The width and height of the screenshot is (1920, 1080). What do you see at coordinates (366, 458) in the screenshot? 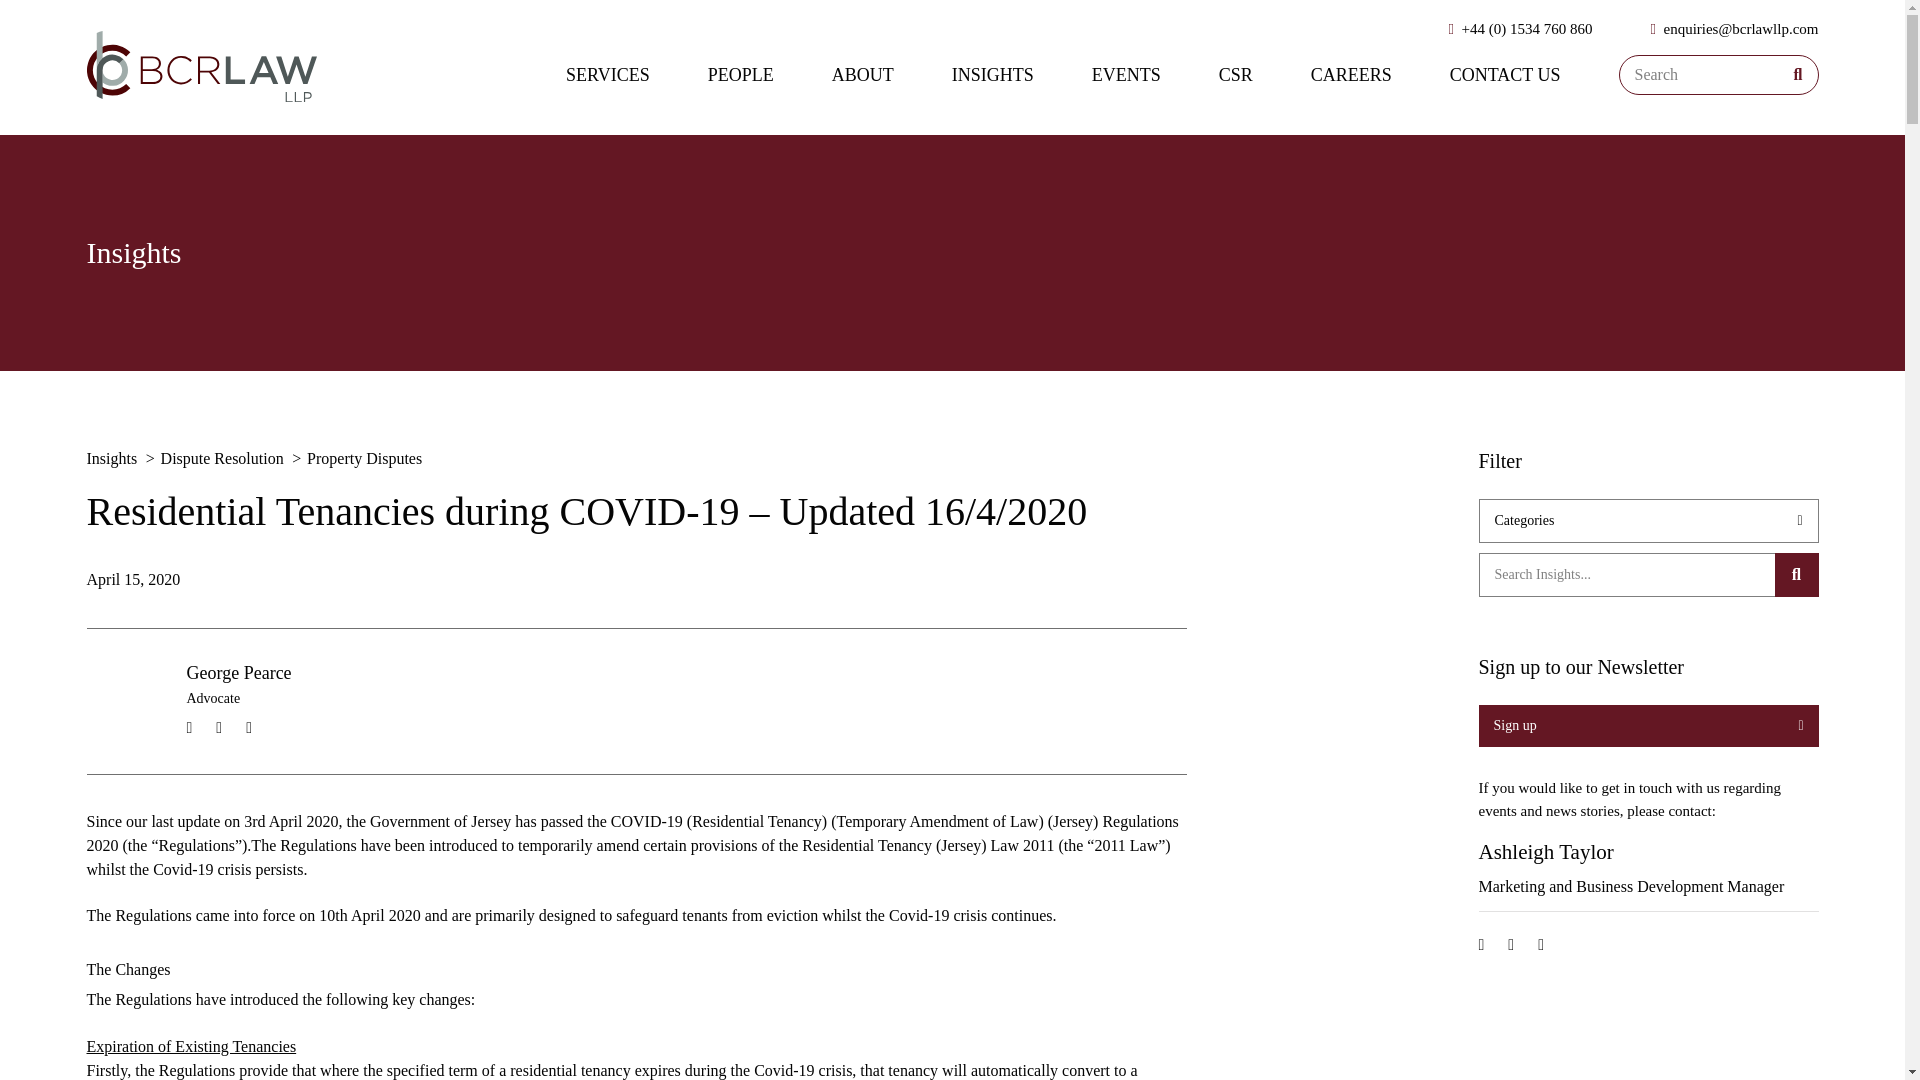
I see `Go to the Property Disputes category archives.` at bounding box center [366, 458].